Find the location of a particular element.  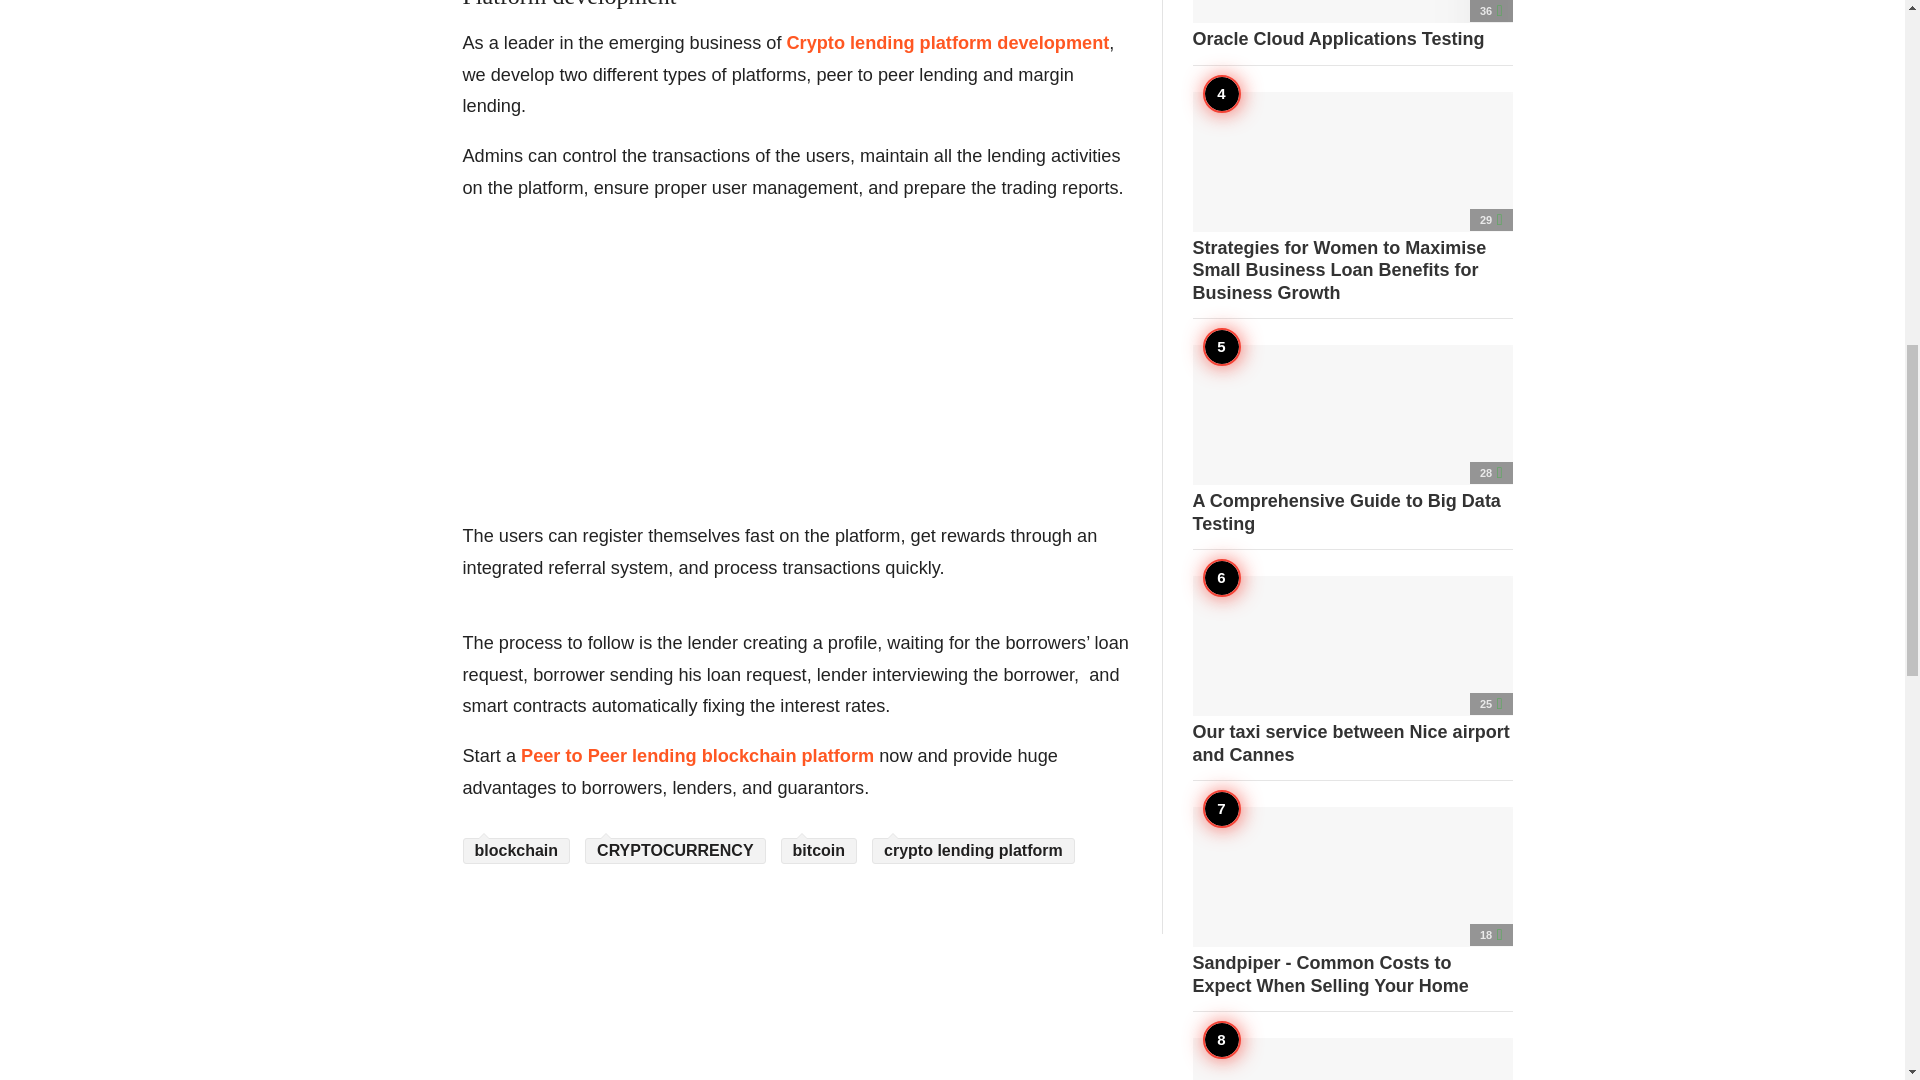

A Comprehensive Guide to Big Data Testing is located at coordinates (1352, 439).